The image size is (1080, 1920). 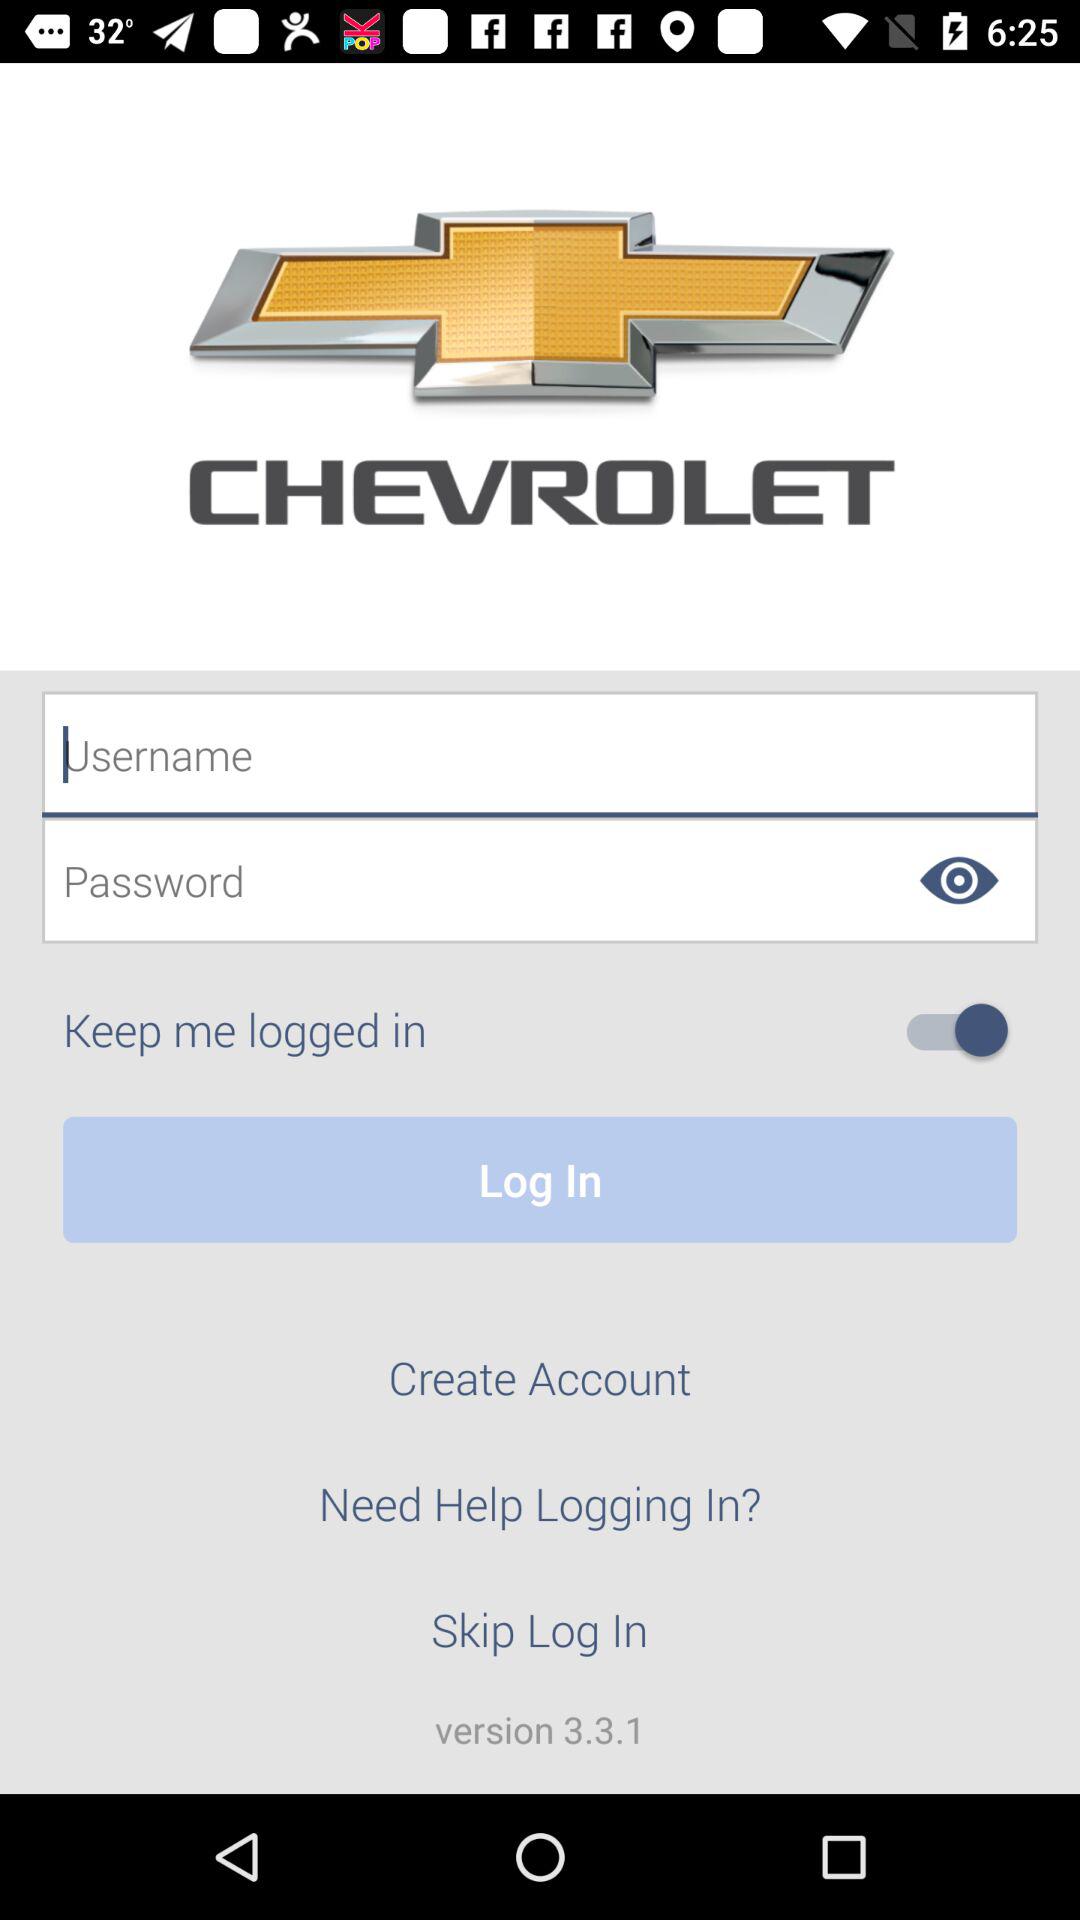 What do you see at coordinates (965, 1030) in the screenshot?
I see `launch the item above the log in icon` at bounding box center [965, 1030].